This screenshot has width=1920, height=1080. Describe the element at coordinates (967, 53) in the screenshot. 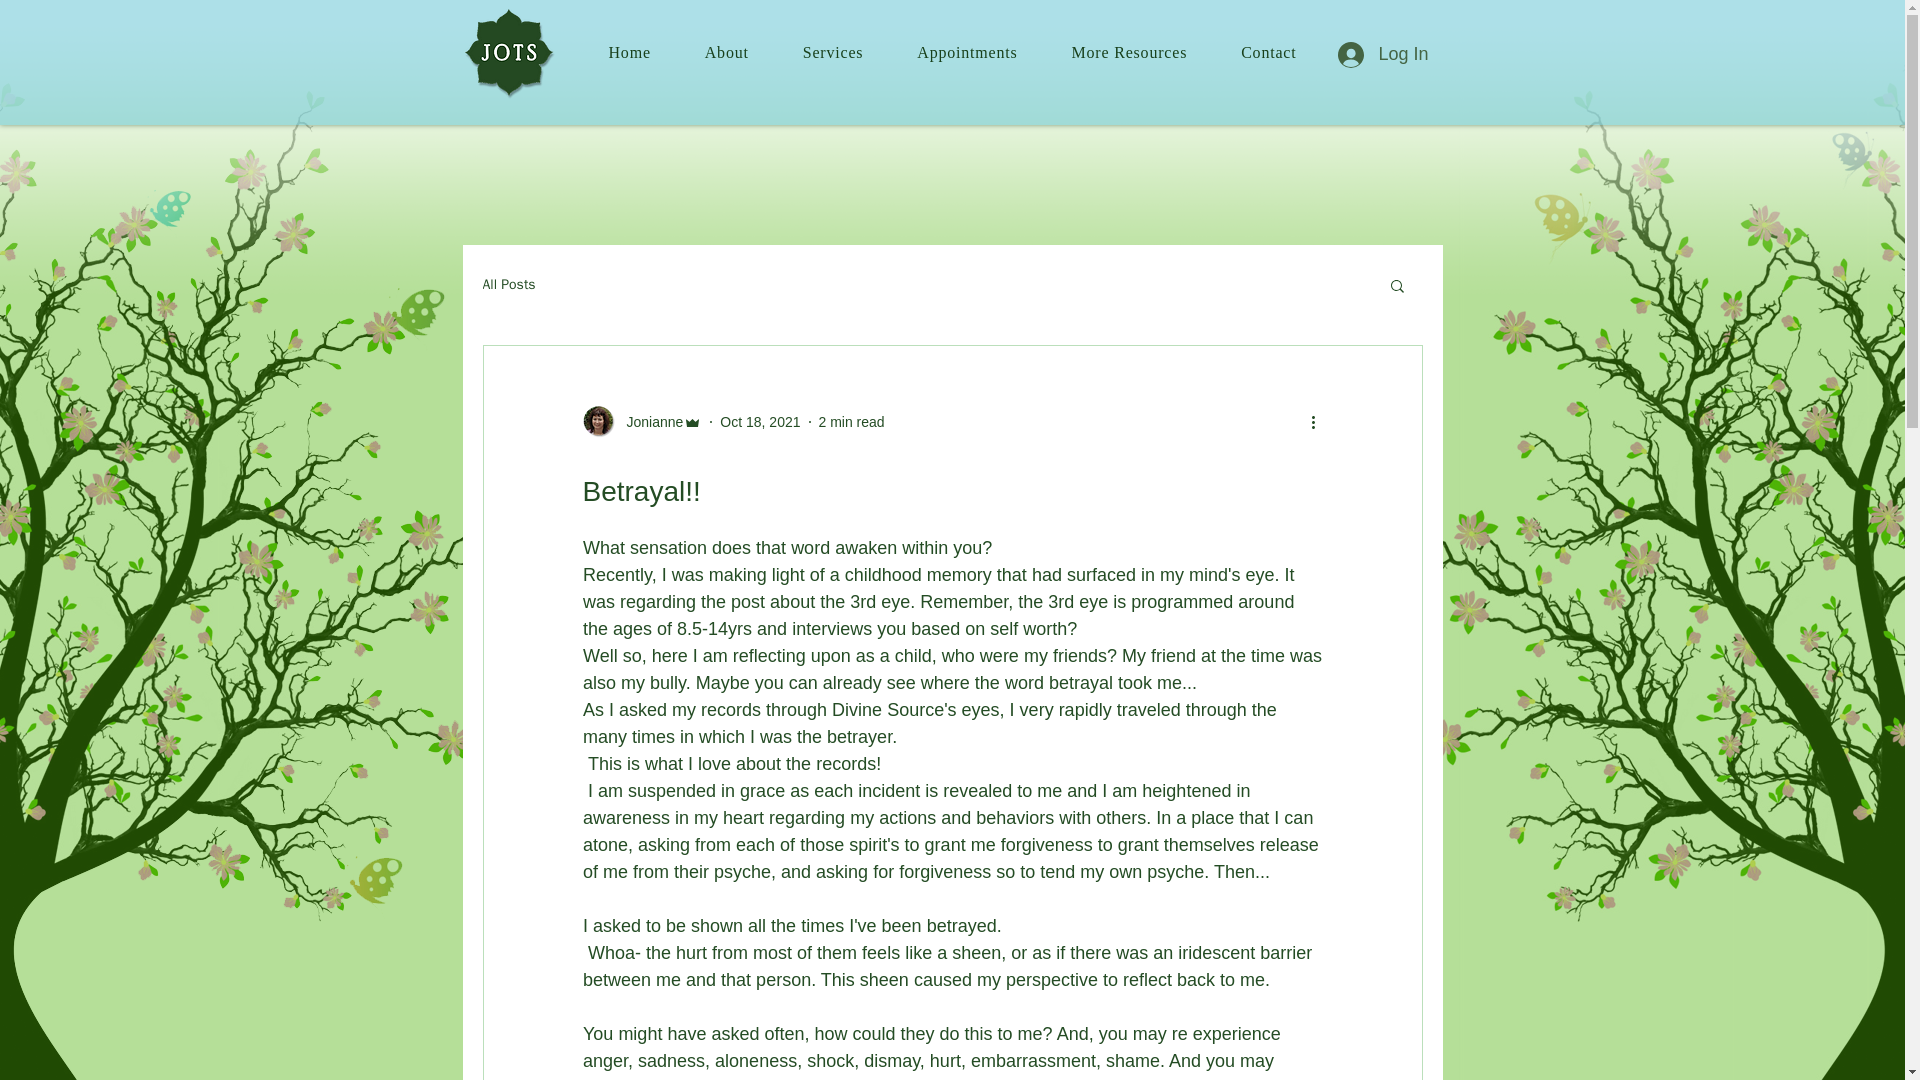

I see `Appointments` at that location.